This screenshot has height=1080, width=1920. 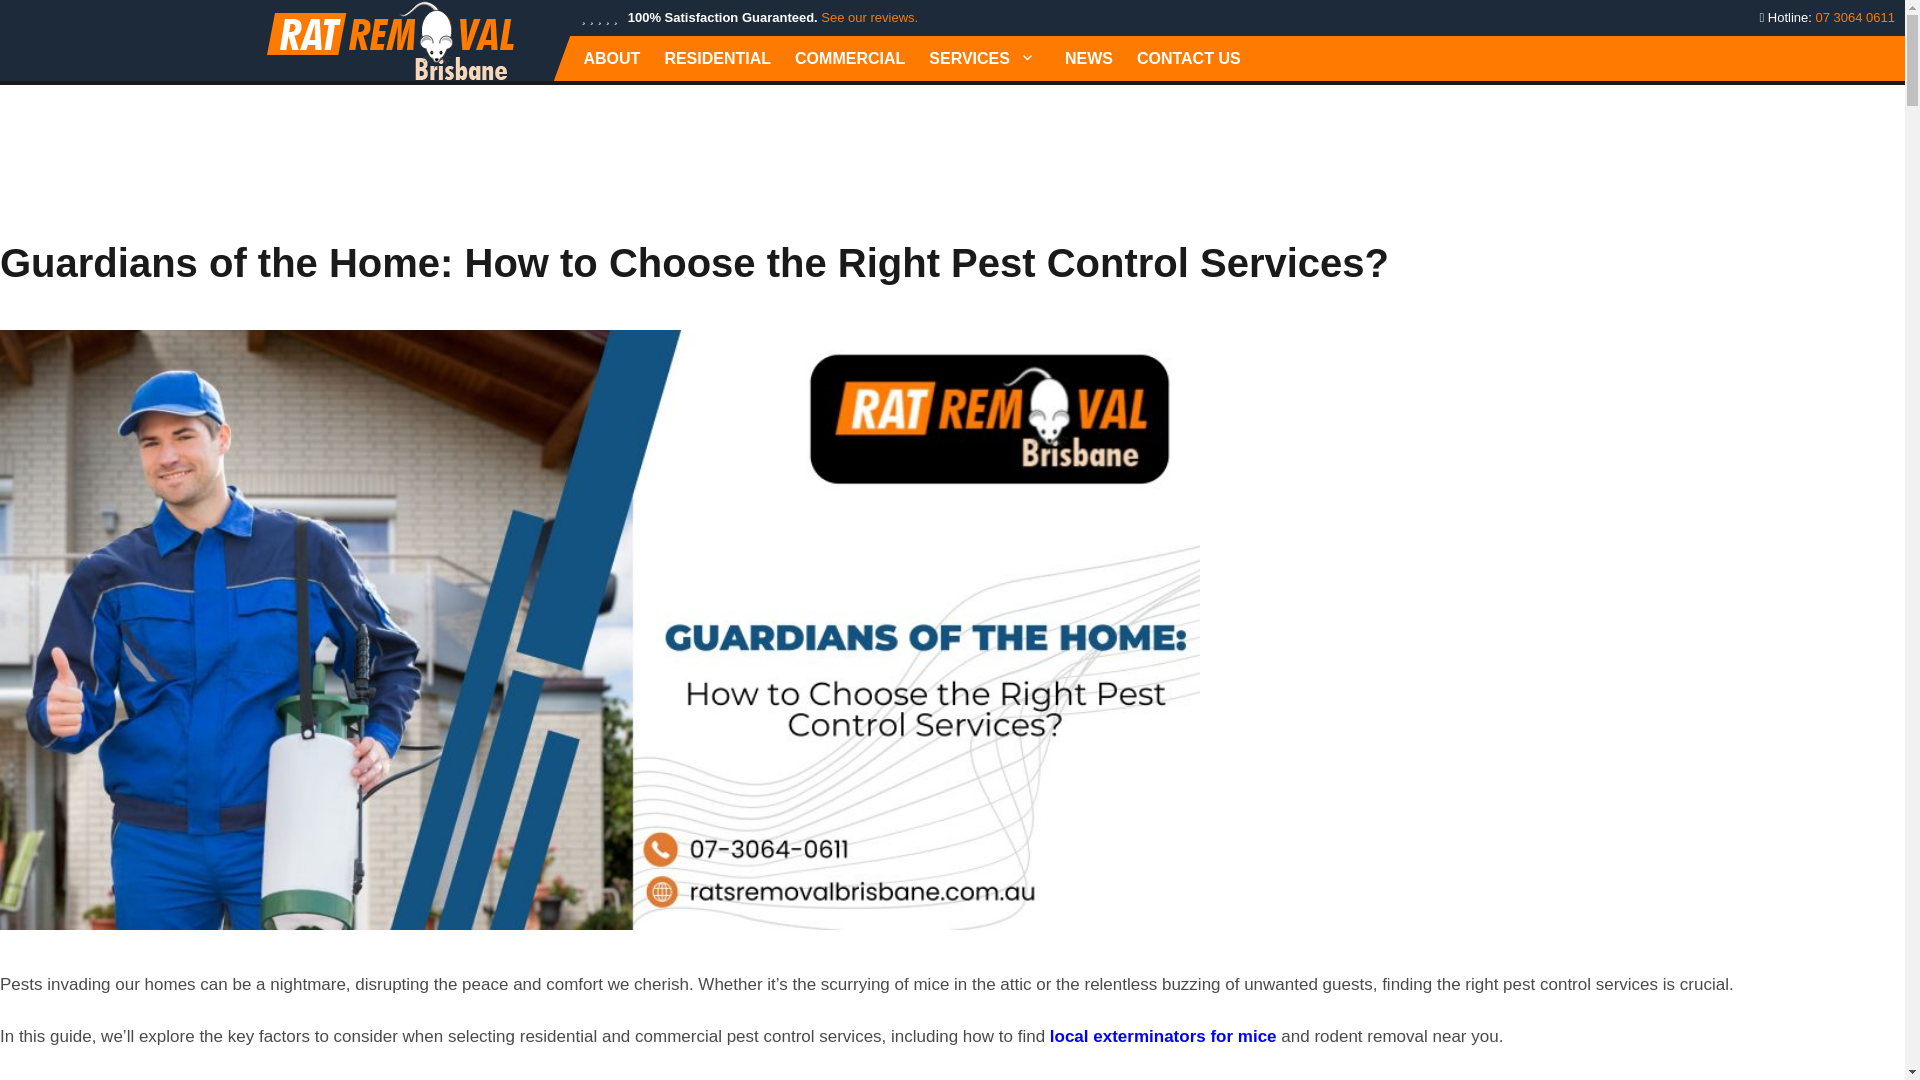 I want to click on See our reviews., so click(x=869, y=16).